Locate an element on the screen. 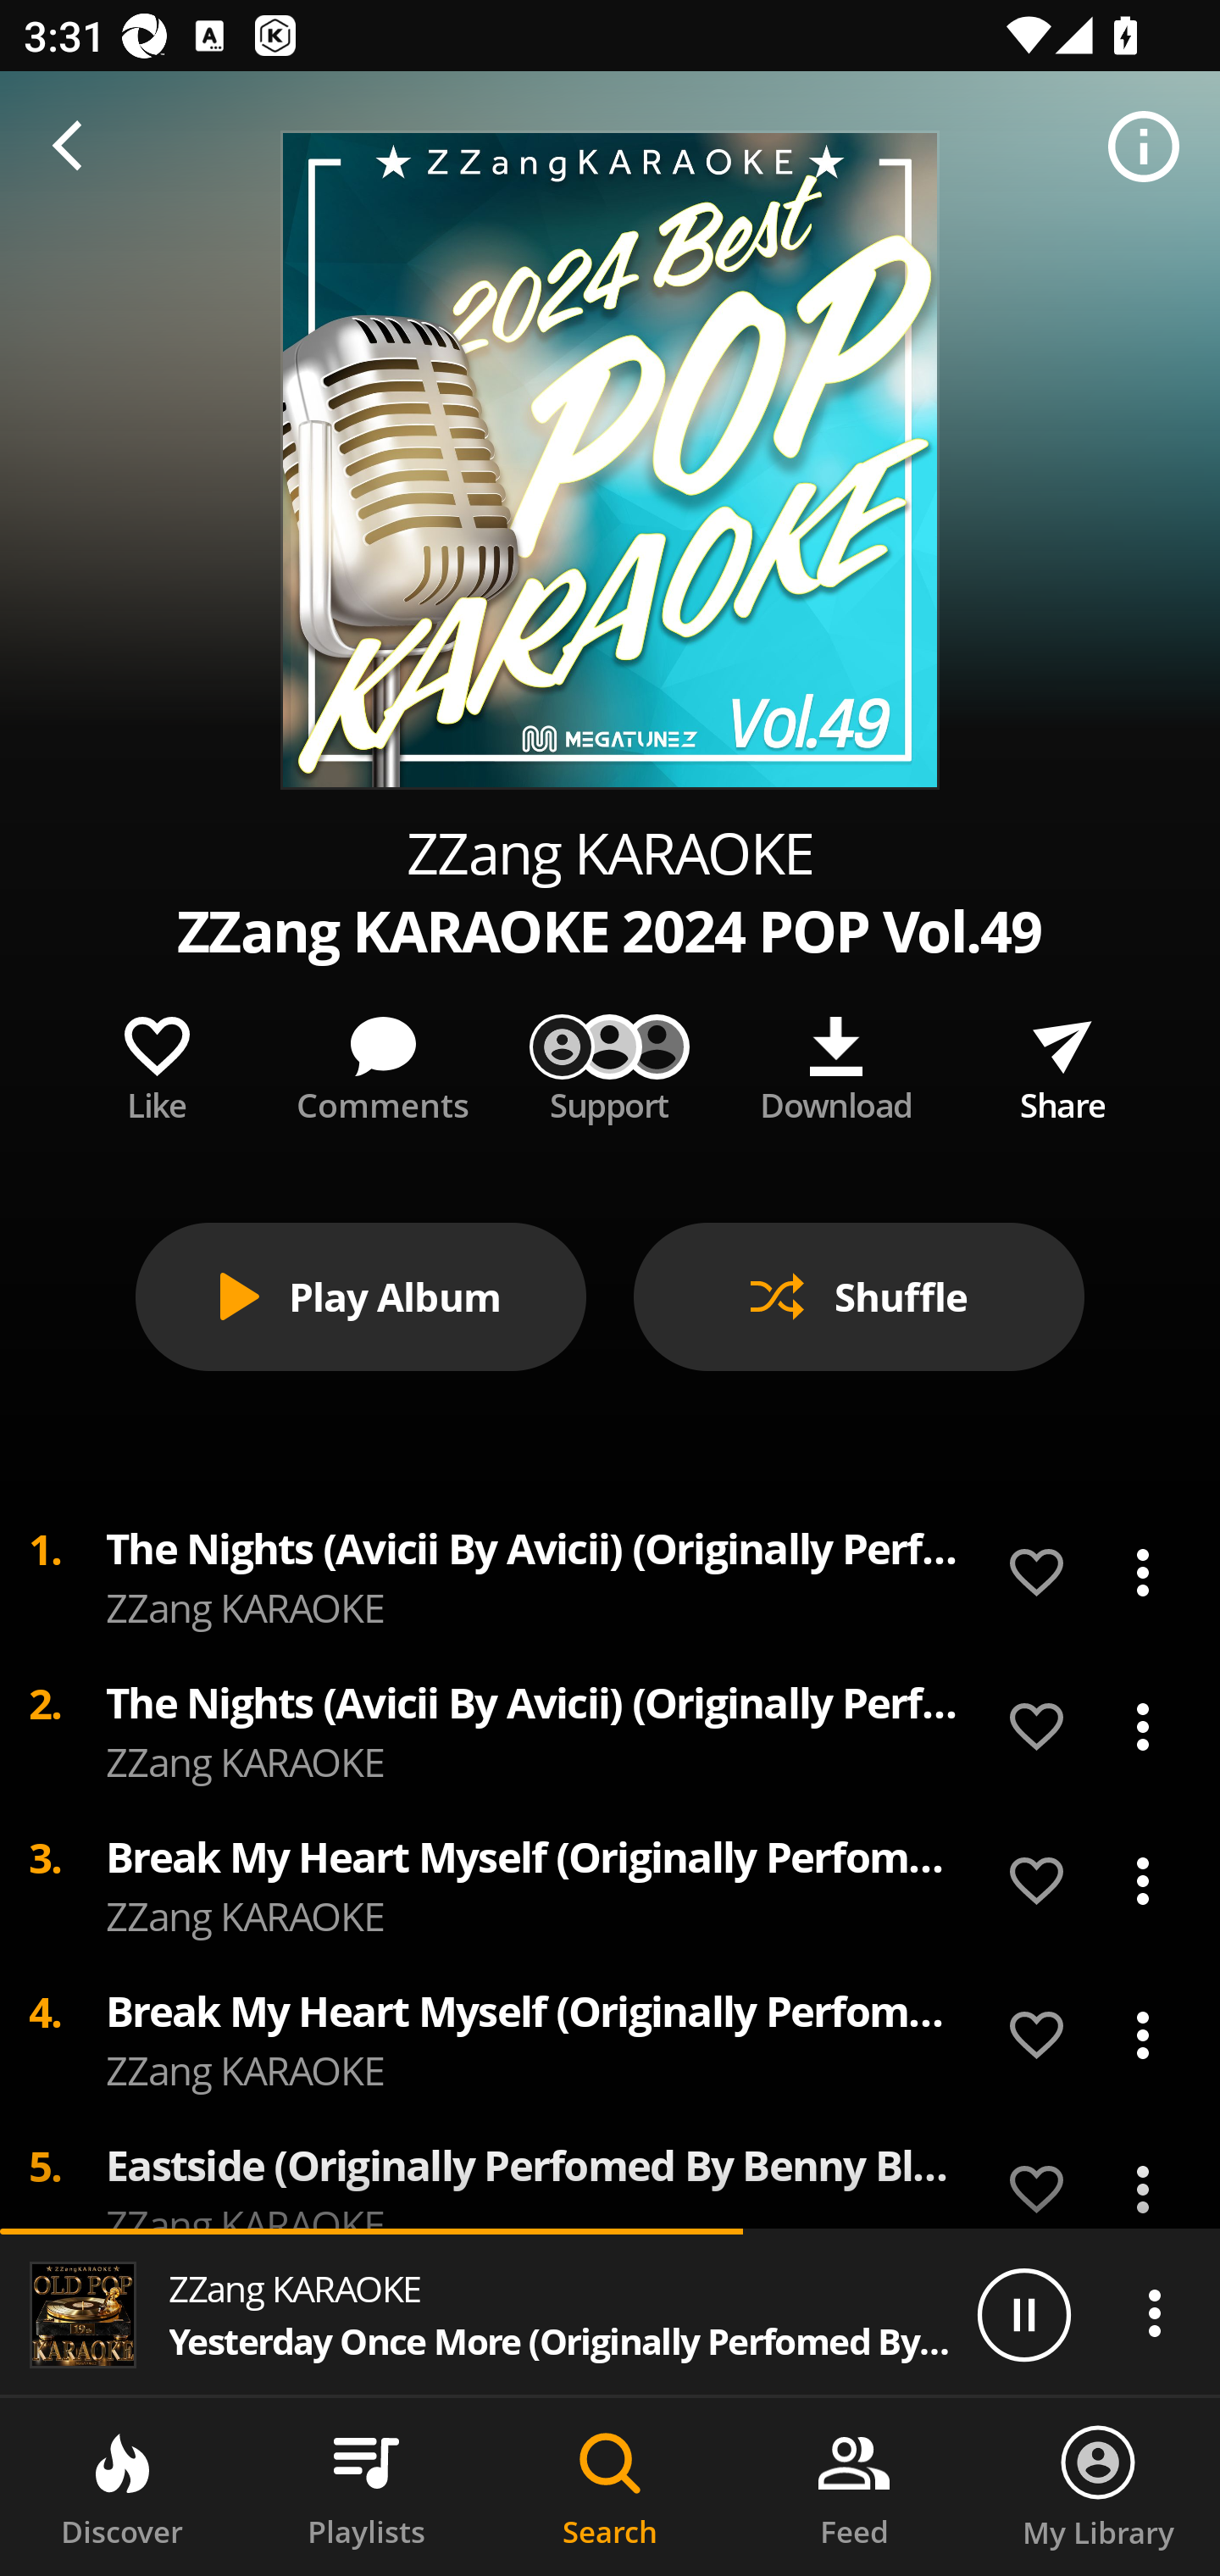 The height and width of the screenshot is (2576, 1220). Actions is located at coordinates (1142, 2035).